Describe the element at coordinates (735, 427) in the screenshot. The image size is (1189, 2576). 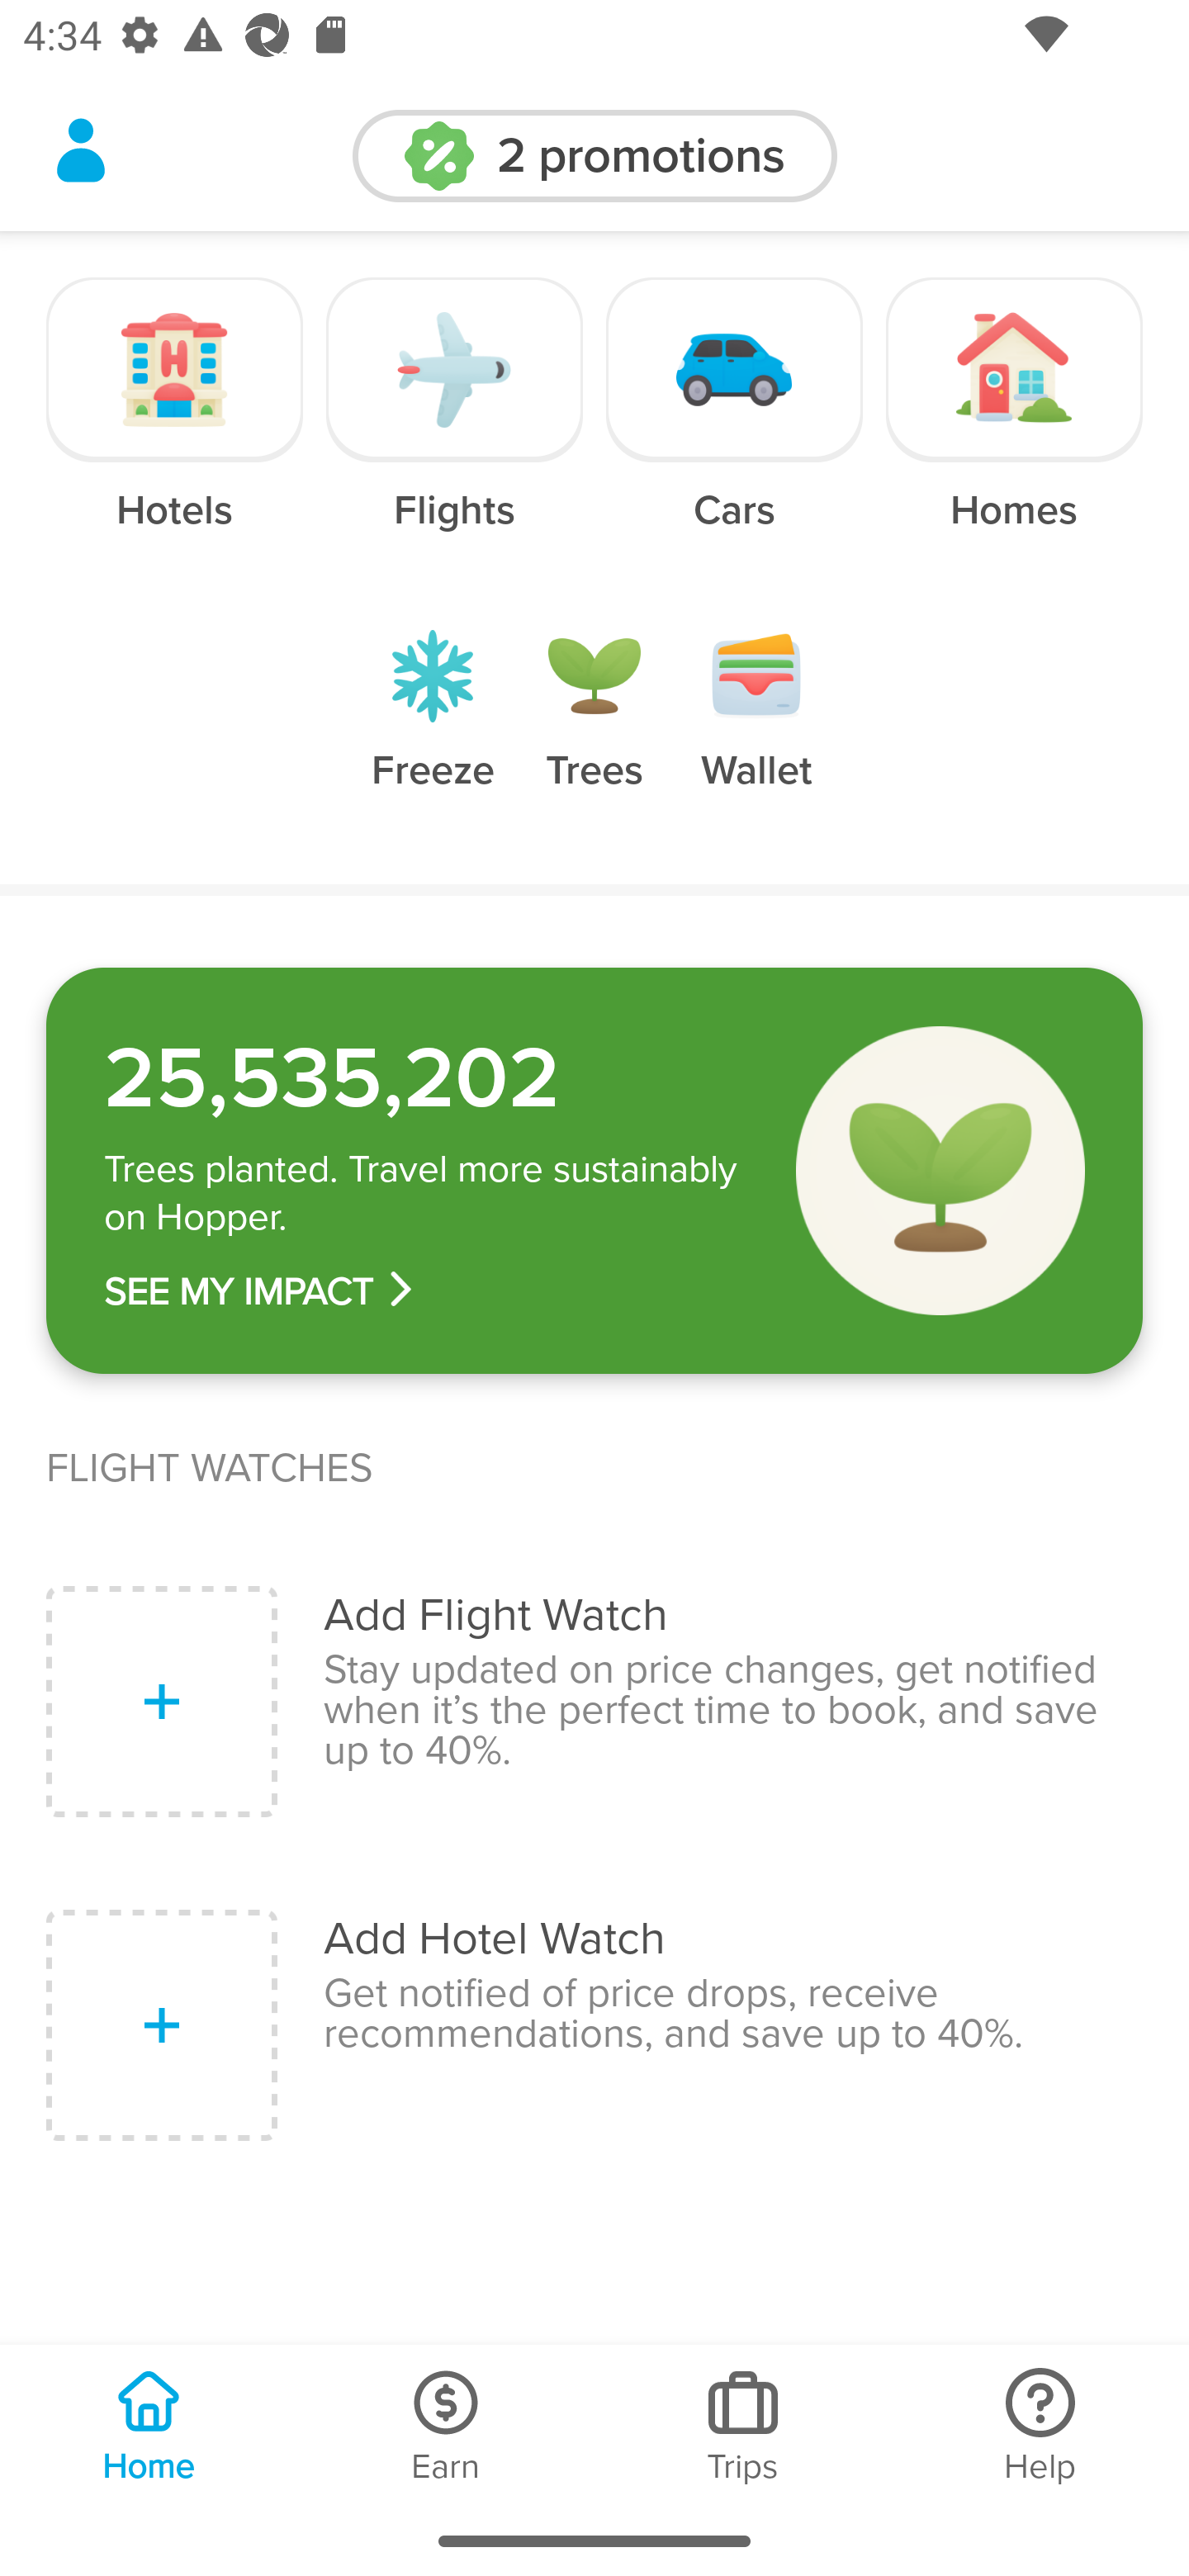
I see `Cars` at that location.